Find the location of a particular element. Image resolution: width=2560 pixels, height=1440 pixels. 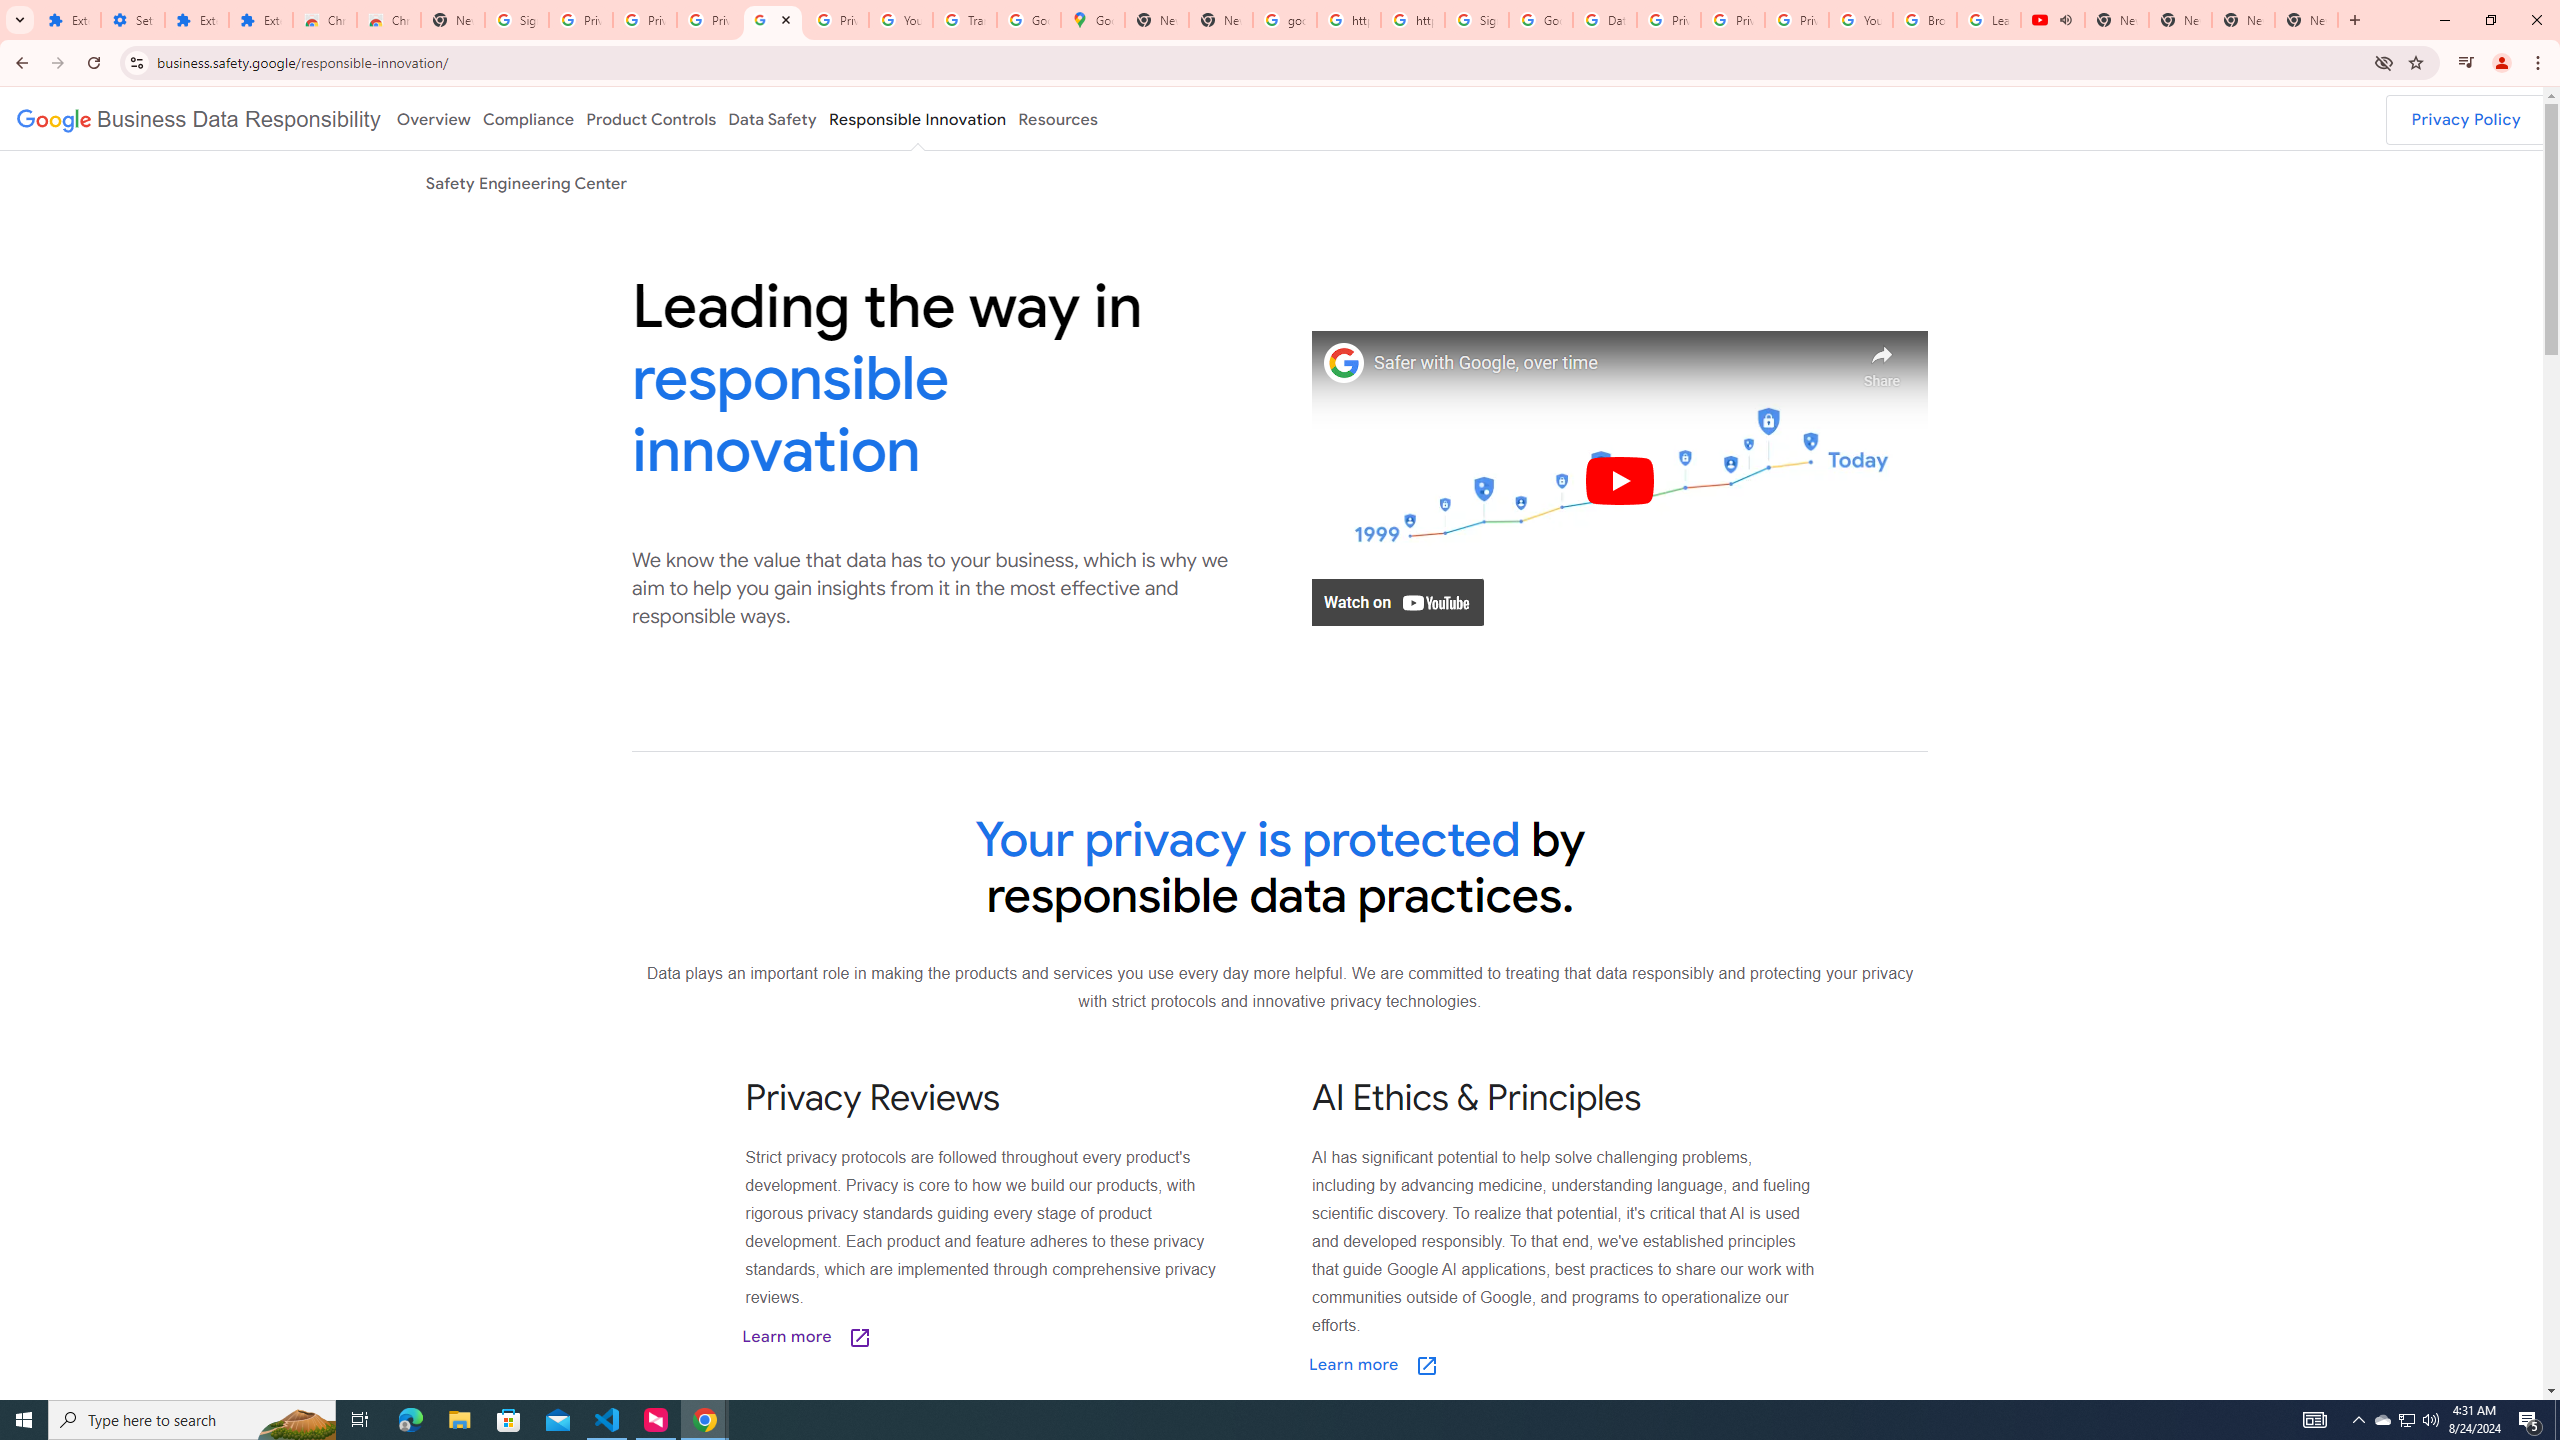

https://scholar.google.com/ is located at coordinates (1349, 20).